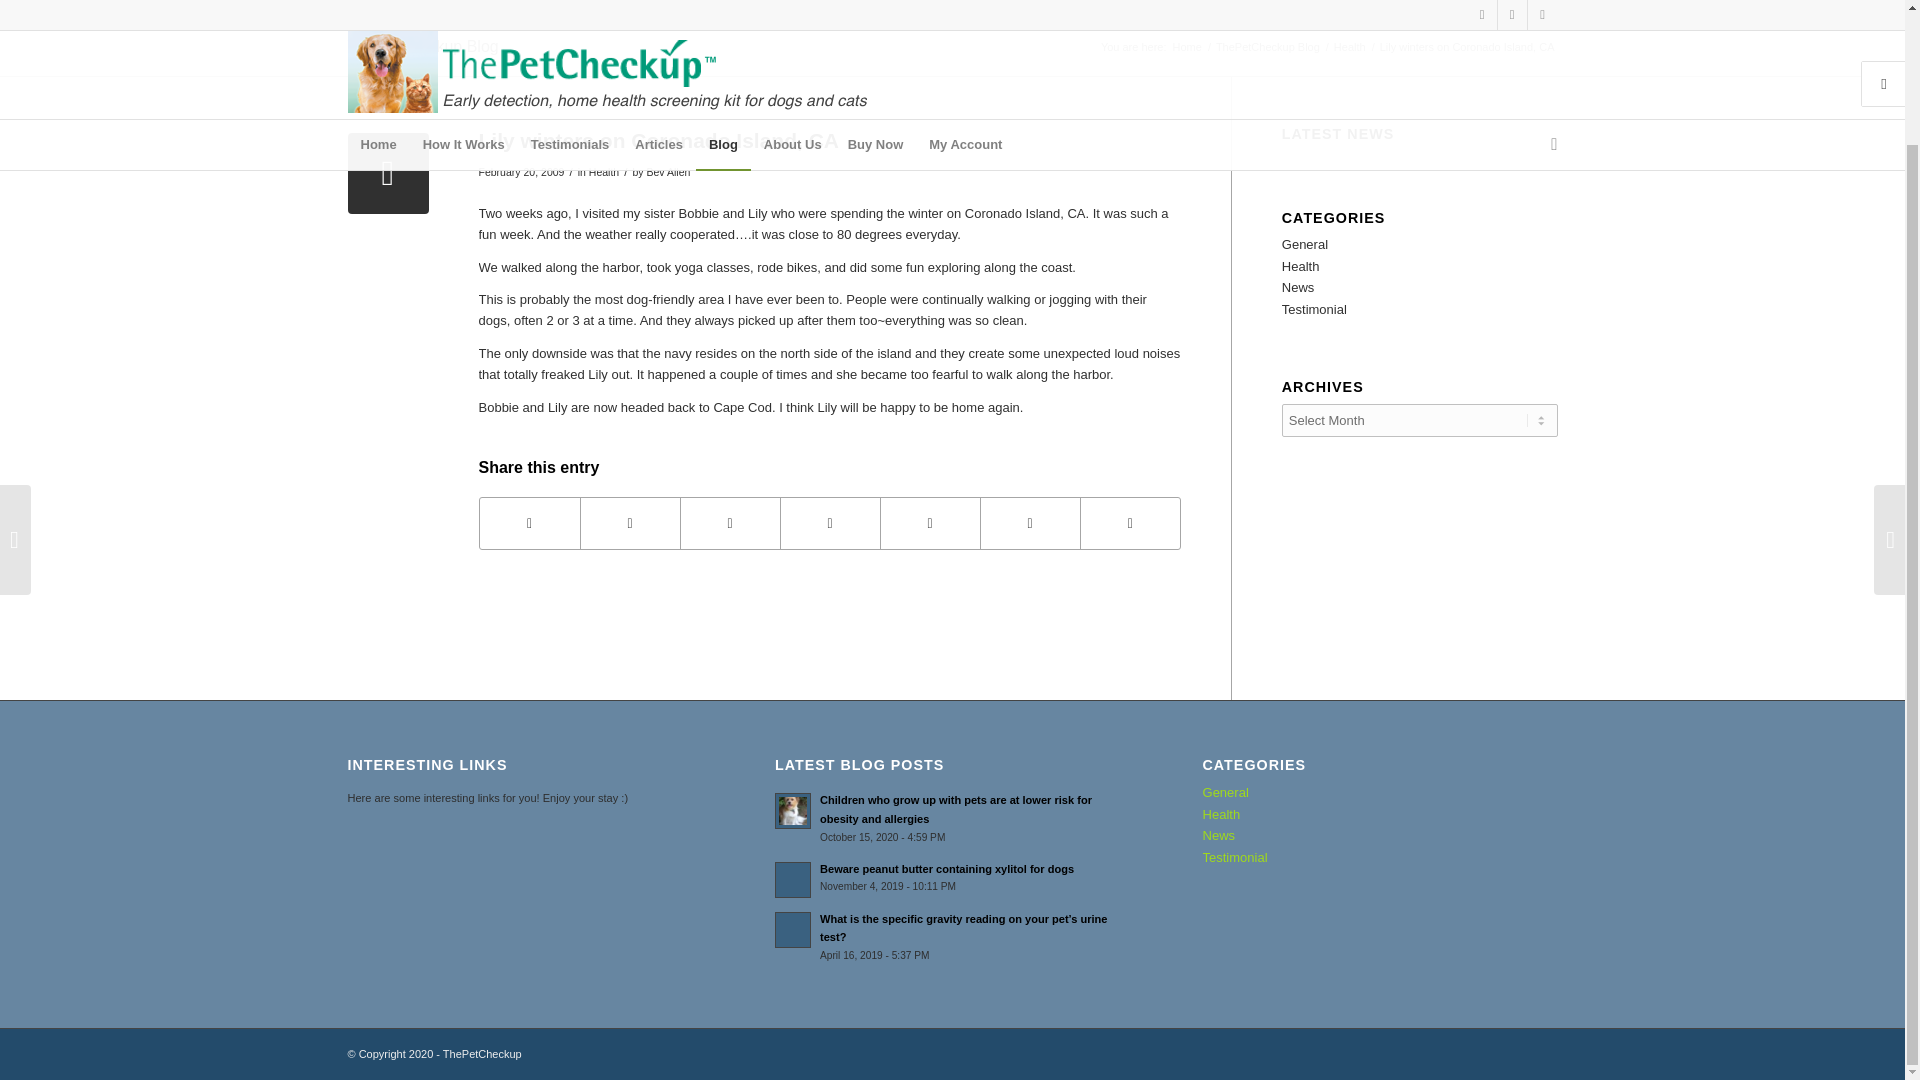 The height and width of the screenshot is (1080, 1920). What do you see at coordinates (1187, 47) in the screenshot?
I see `ThePetCheckup` at bounding box center [1187, 47].